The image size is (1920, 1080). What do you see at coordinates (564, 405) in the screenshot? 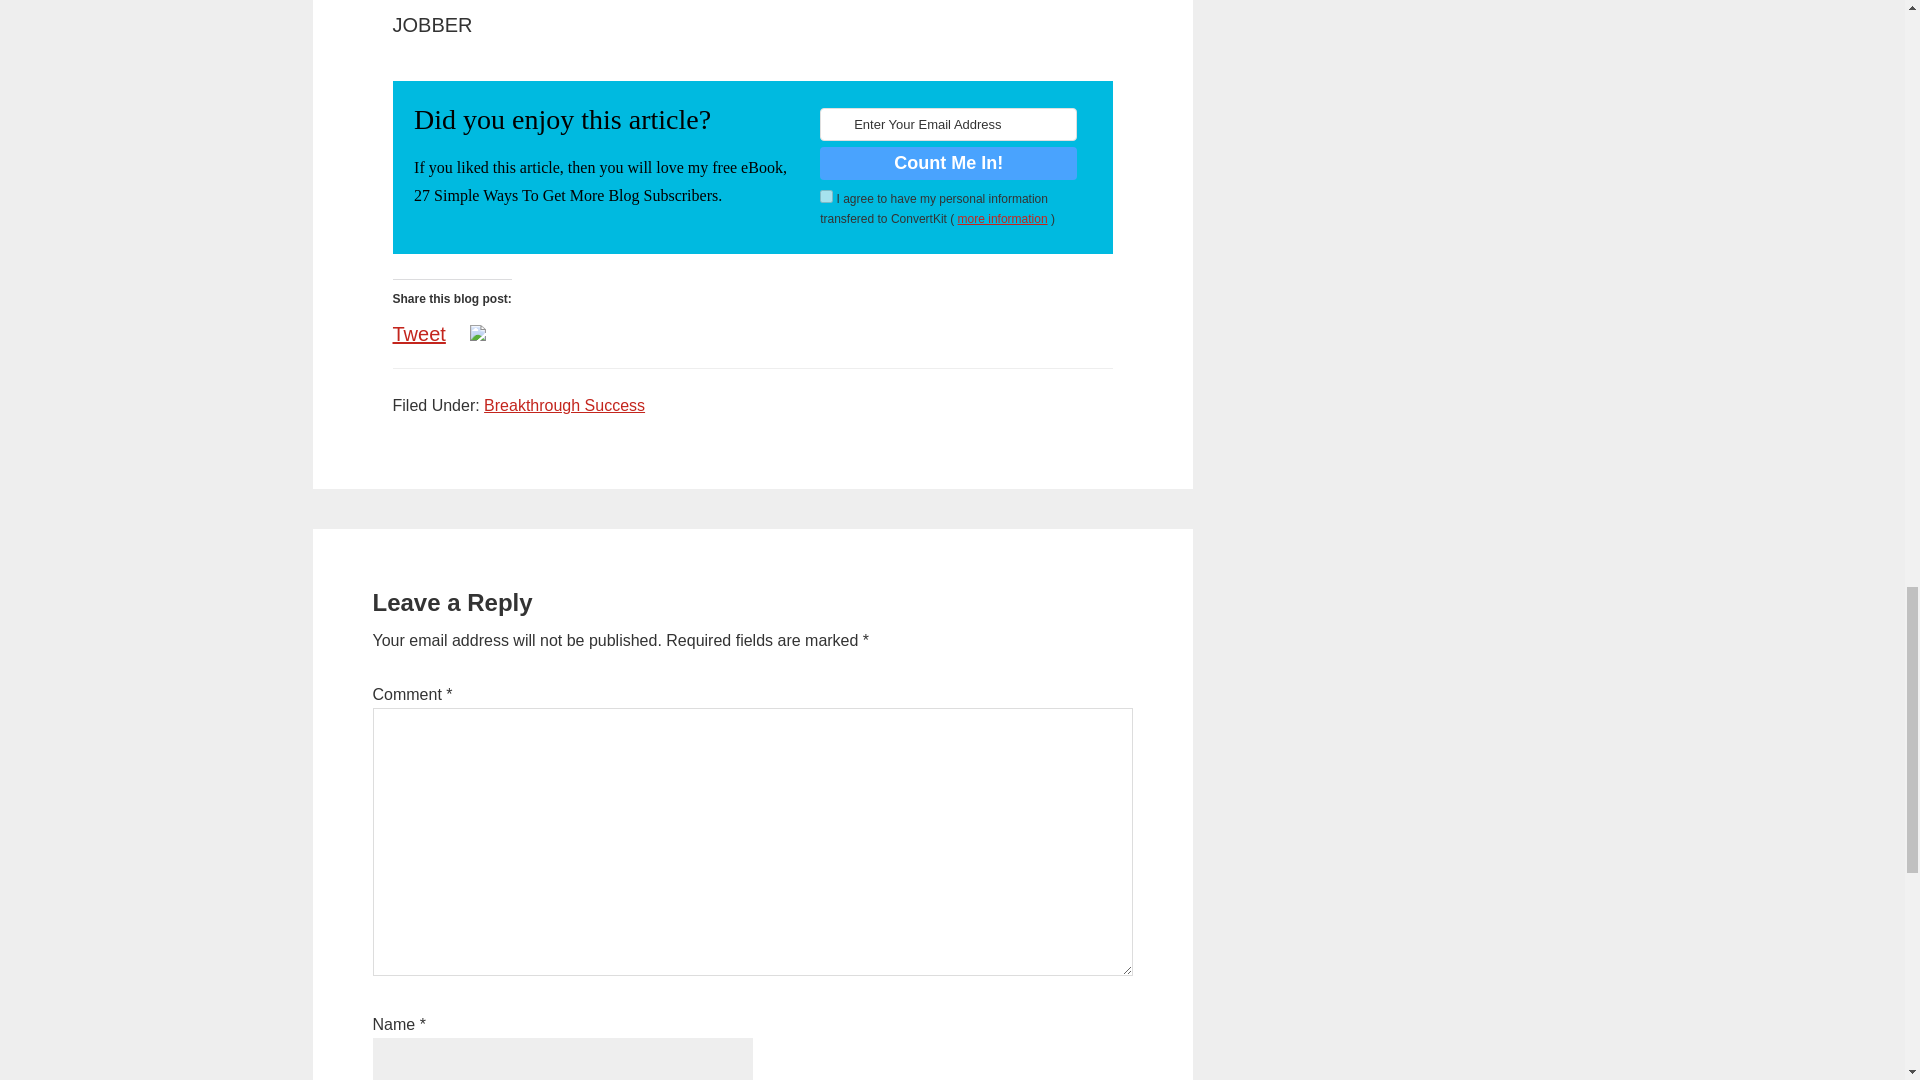
I see `Breakthrough Success` at bounding box center [564, 405].